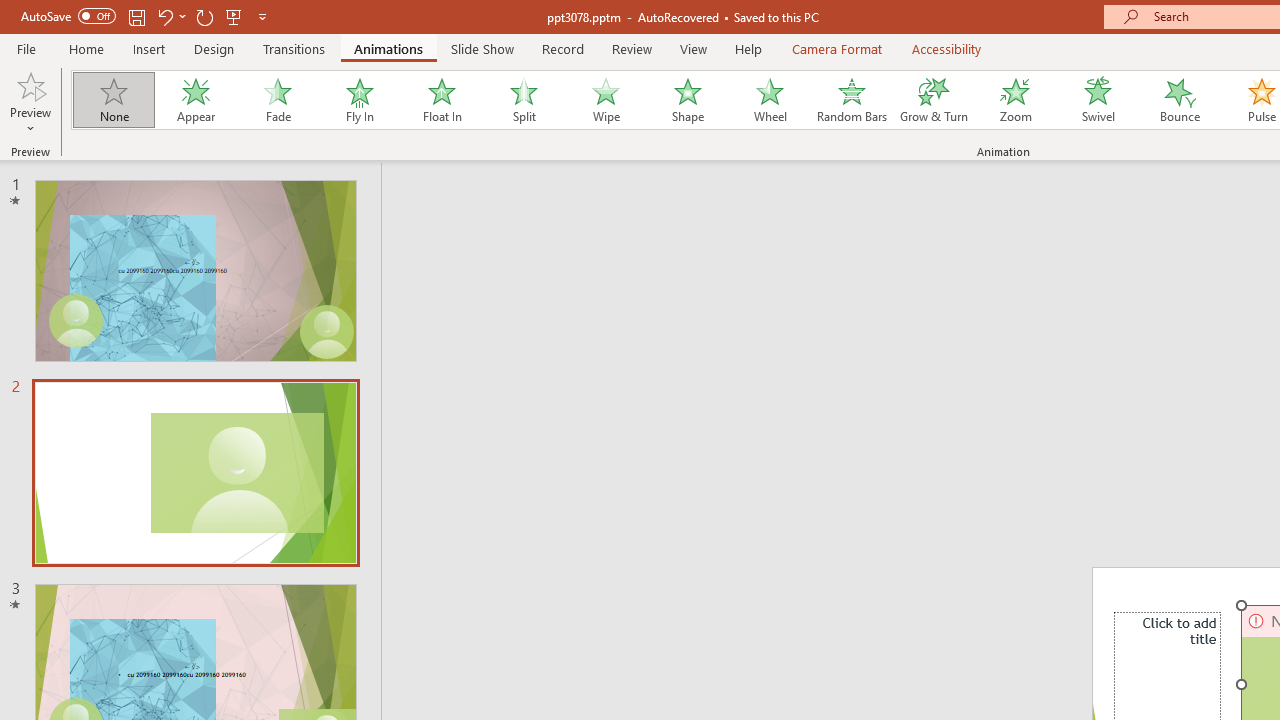  Describe the element at coordinates (359, 100) in the screenshot. I see `Fly In` at that location.